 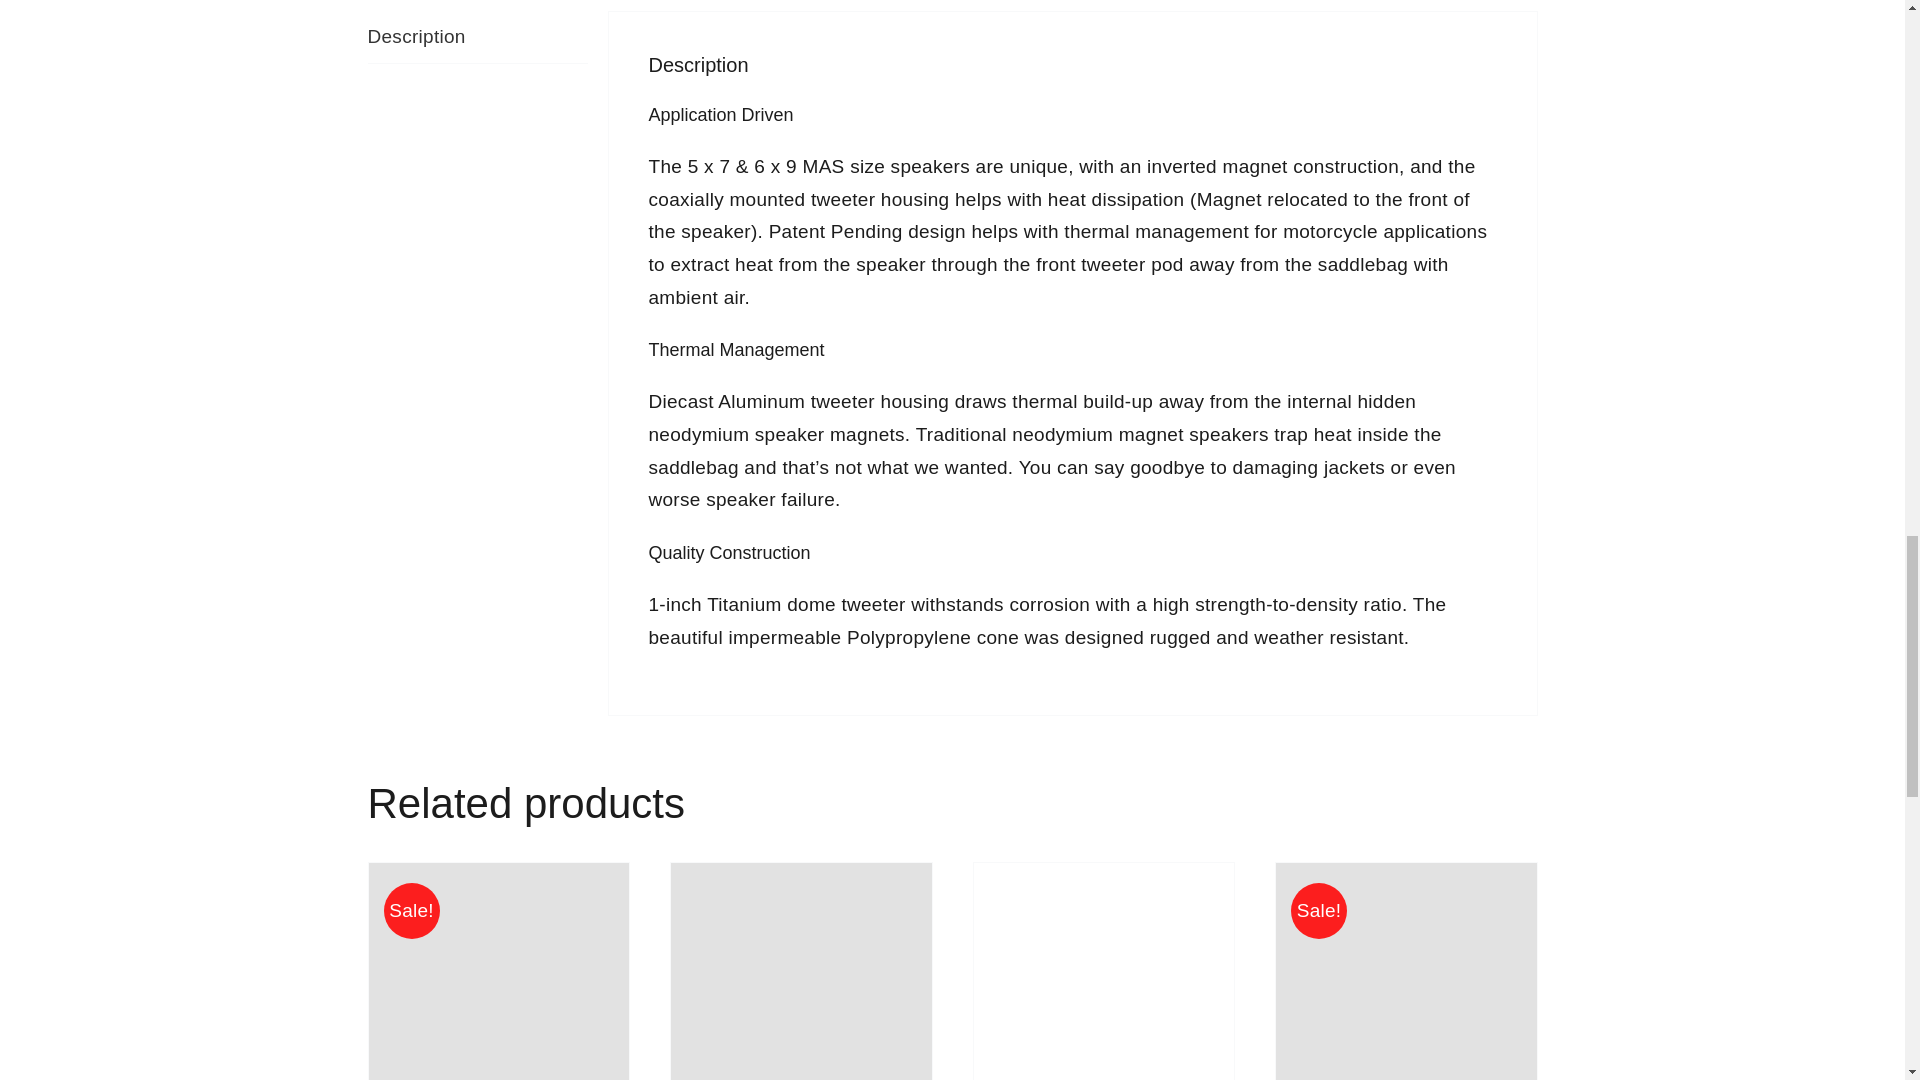 I want to click on Sale!, so click(x=498, y=971).